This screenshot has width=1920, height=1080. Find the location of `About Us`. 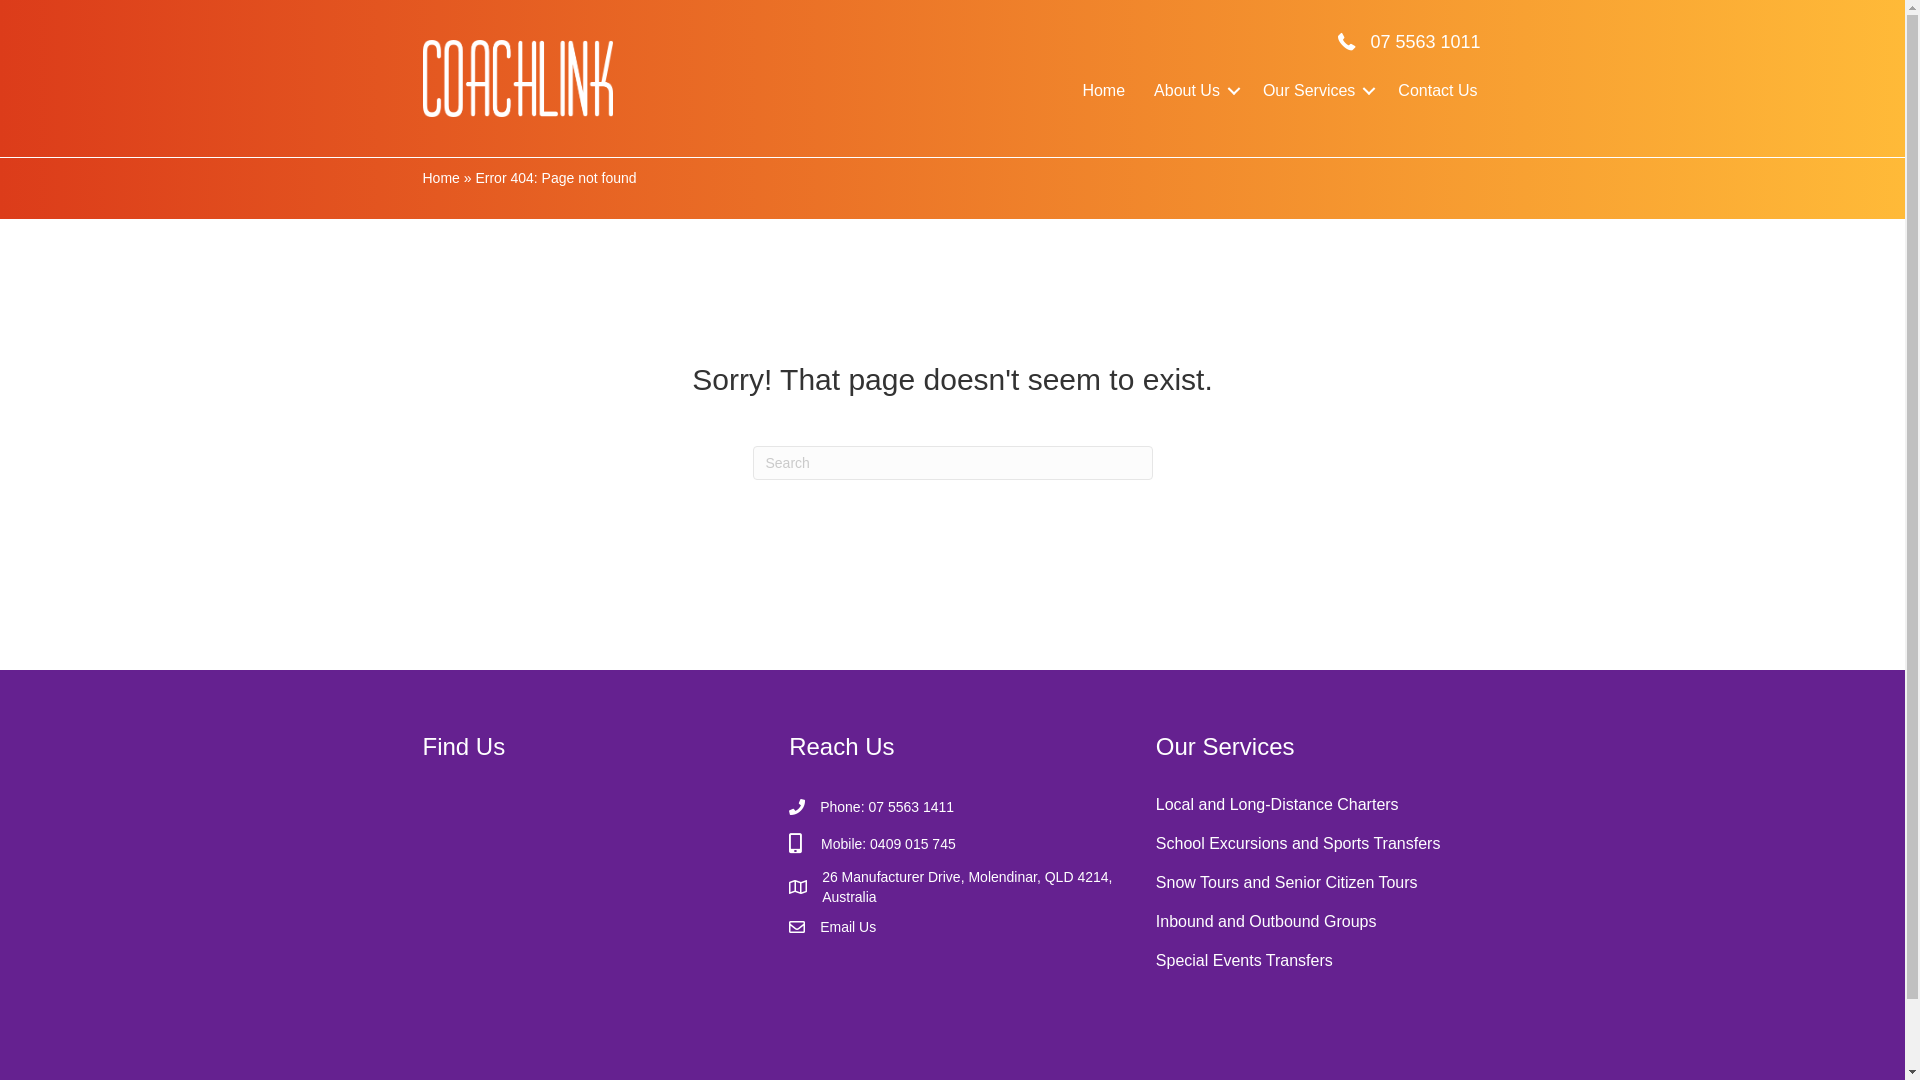

About Us is located at coordinates (1194, 91).